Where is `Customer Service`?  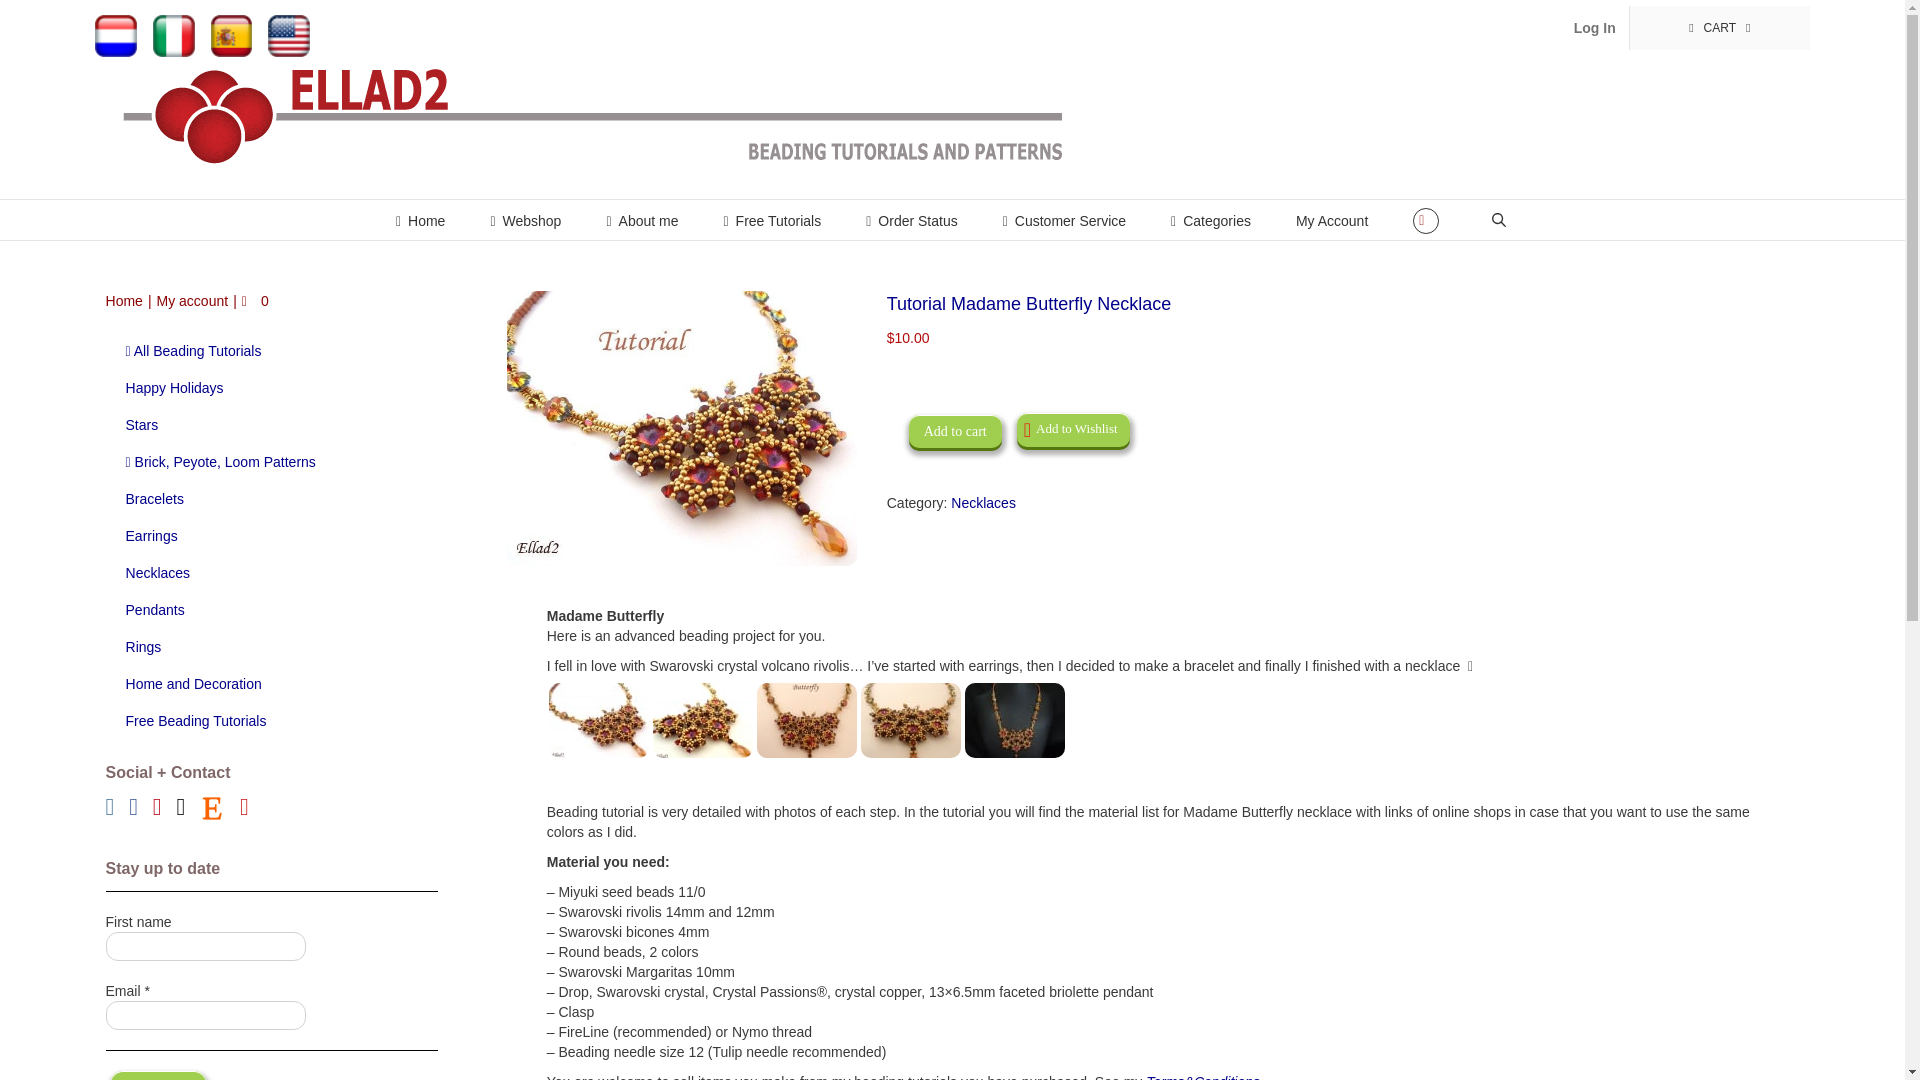 Customer Service is located at coordinates (1064, 219).